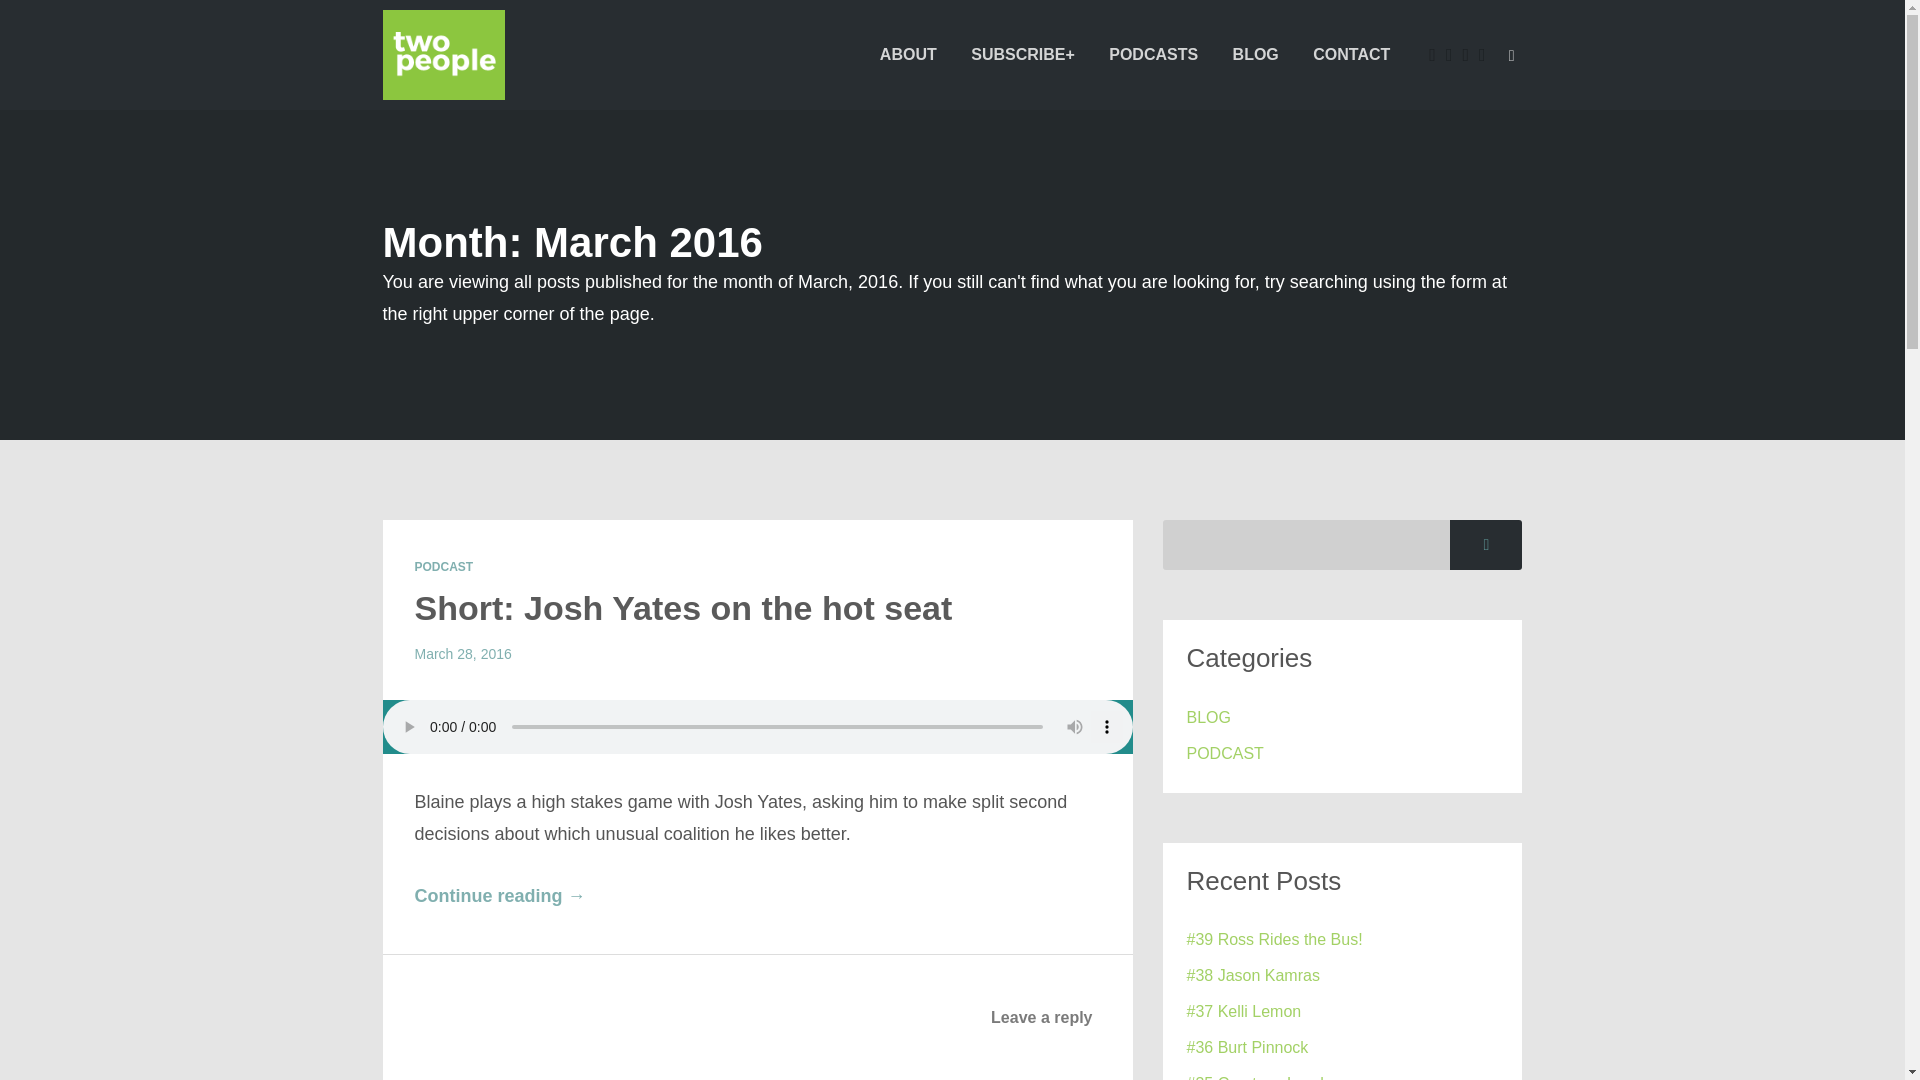 Image resolution: width=1920 pixels, height=1080 pixels. What do you see at coordinates (683, 608) in the screenshot?
I see `Short: Josh Yates on the hot seat` at bounding box center [683, 608].